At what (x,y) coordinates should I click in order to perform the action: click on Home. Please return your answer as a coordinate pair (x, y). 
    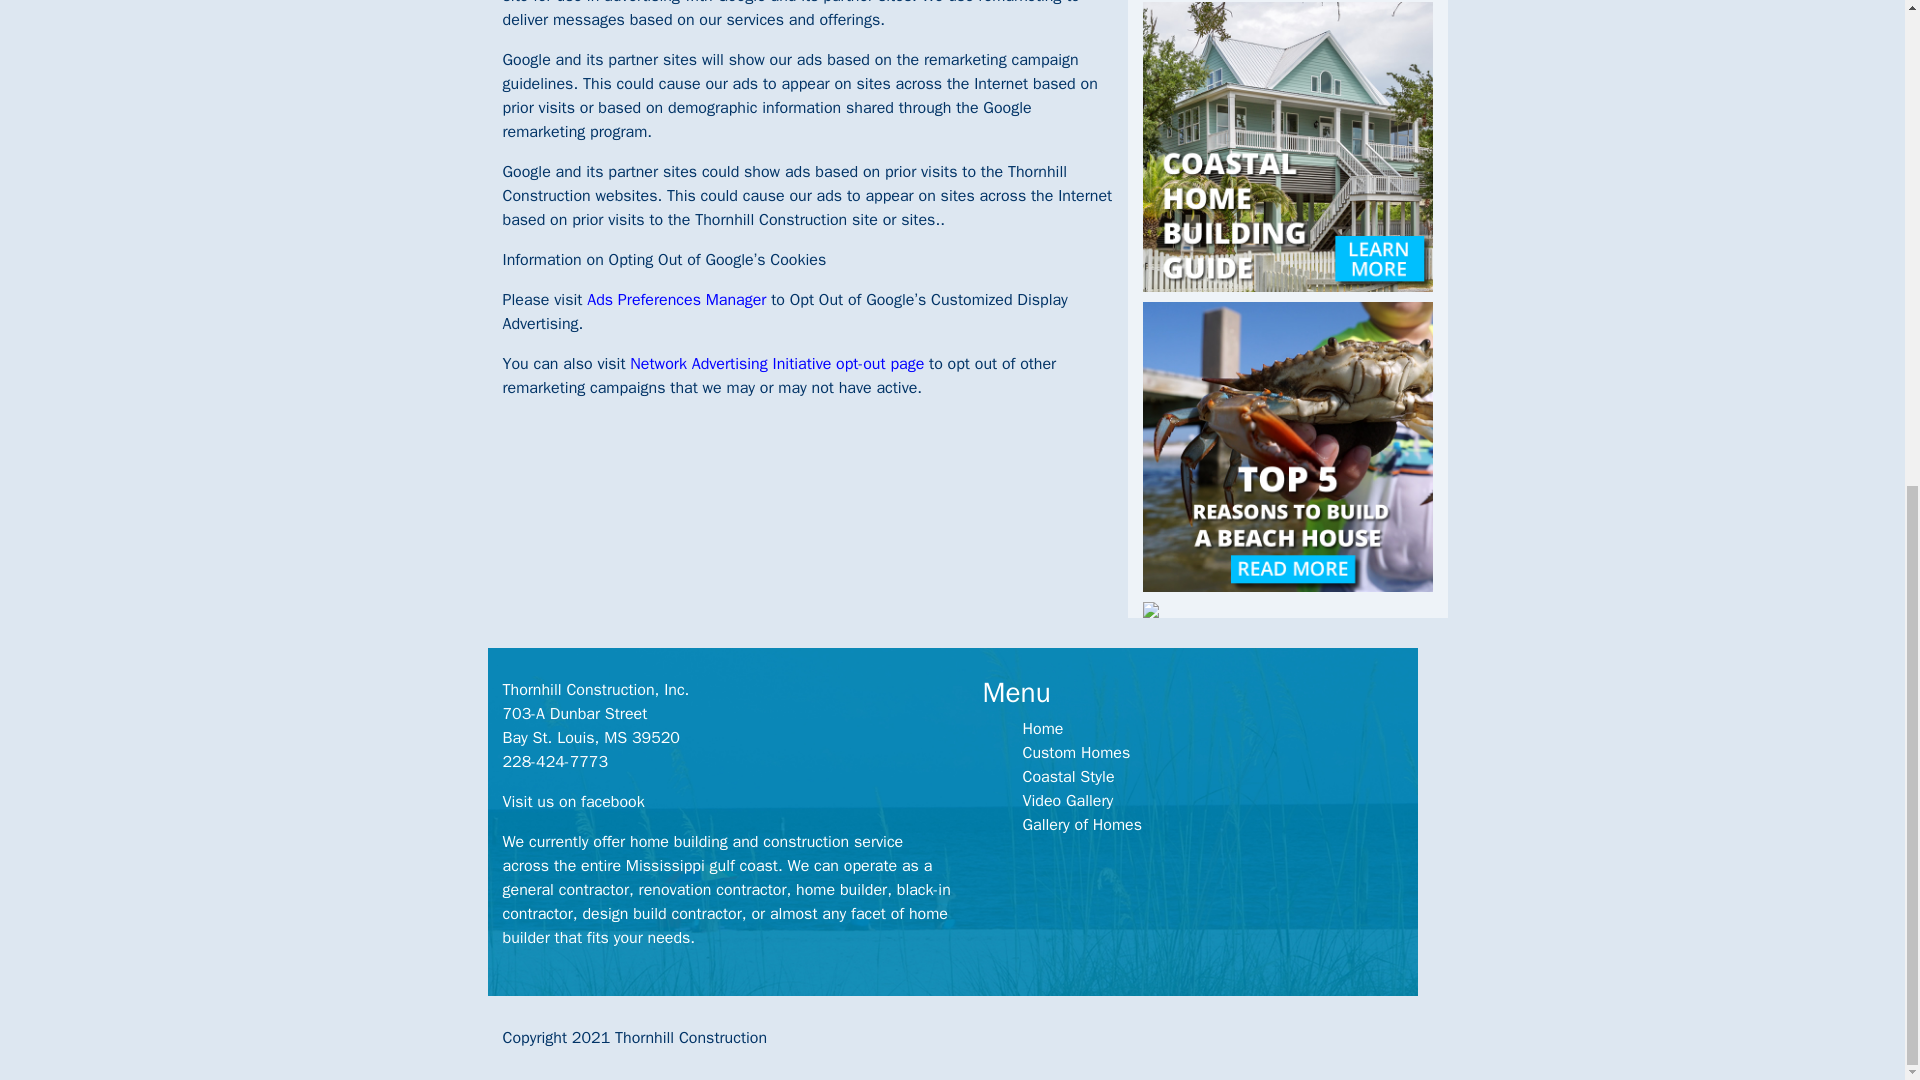
    Looking at the image, I should click on (1042, 728).